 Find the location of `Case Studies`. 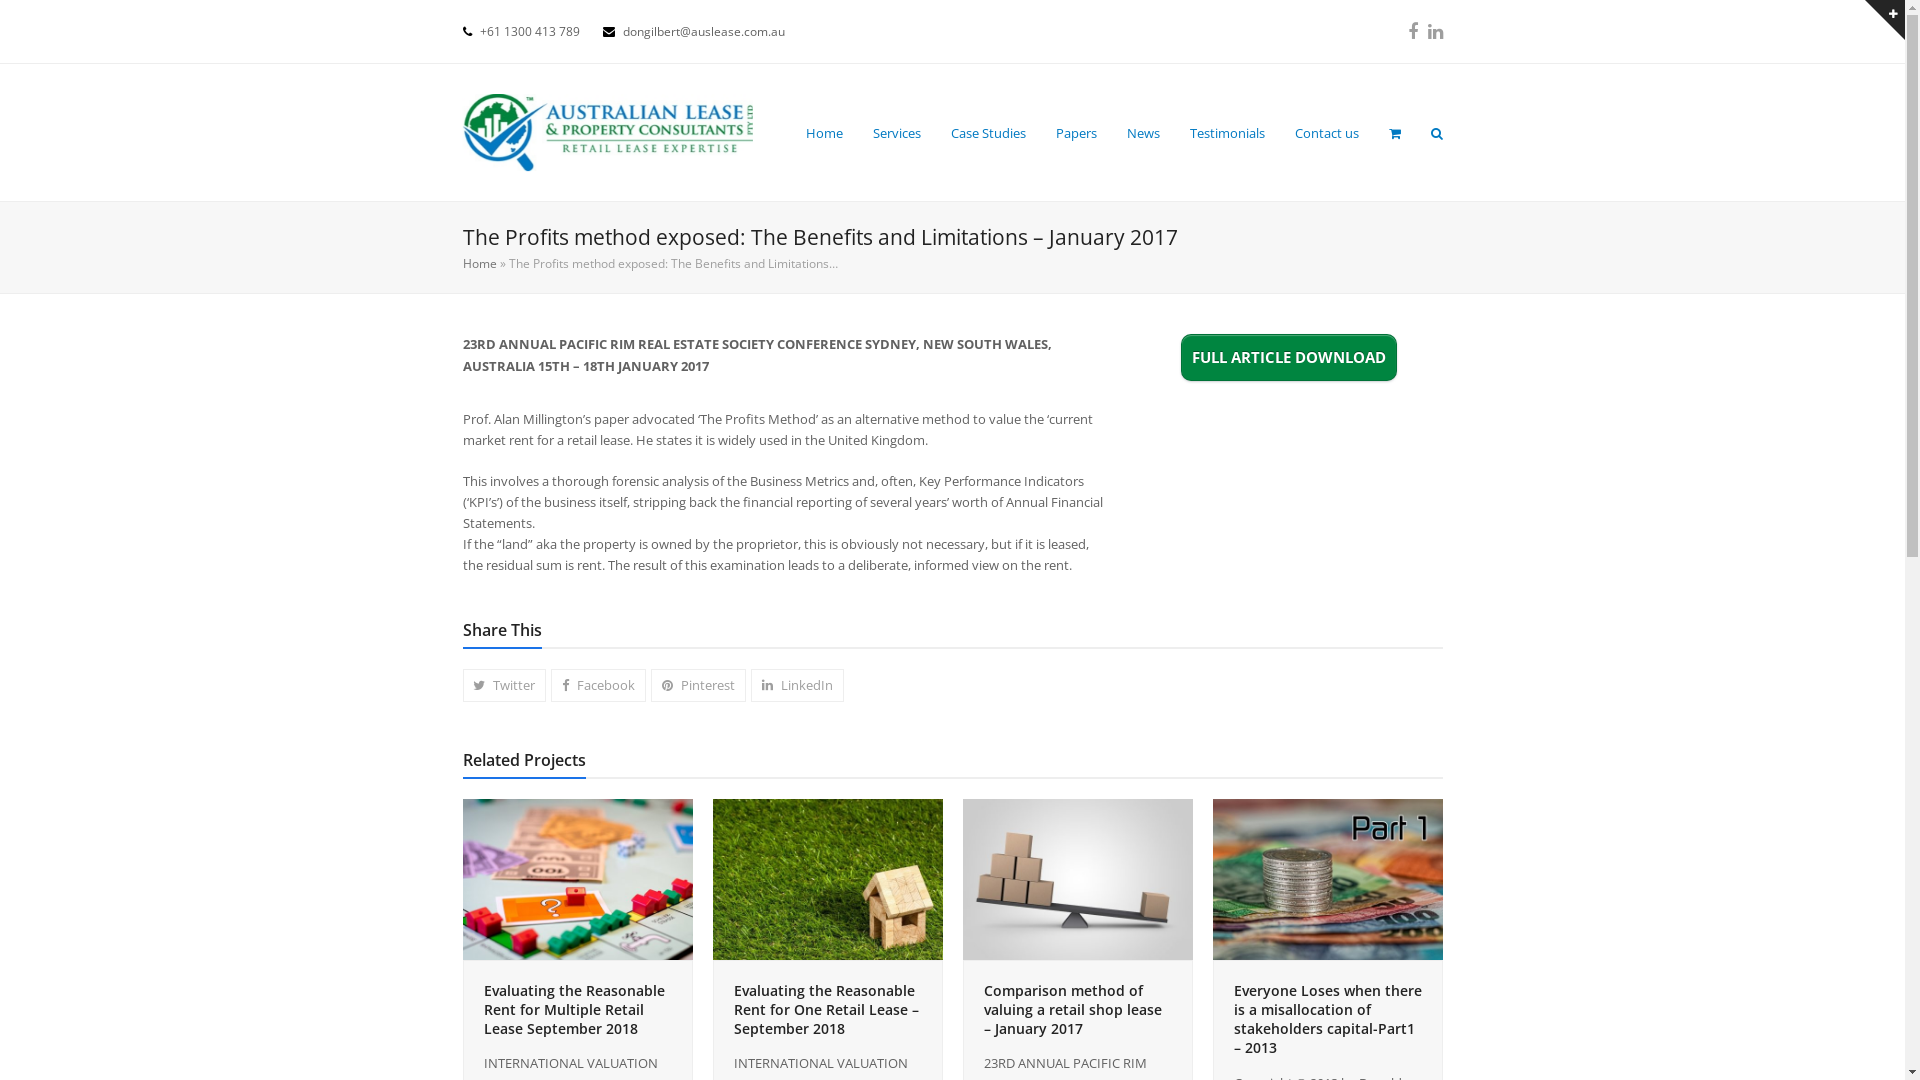

Case Studies is located at coordinates (988, 132).